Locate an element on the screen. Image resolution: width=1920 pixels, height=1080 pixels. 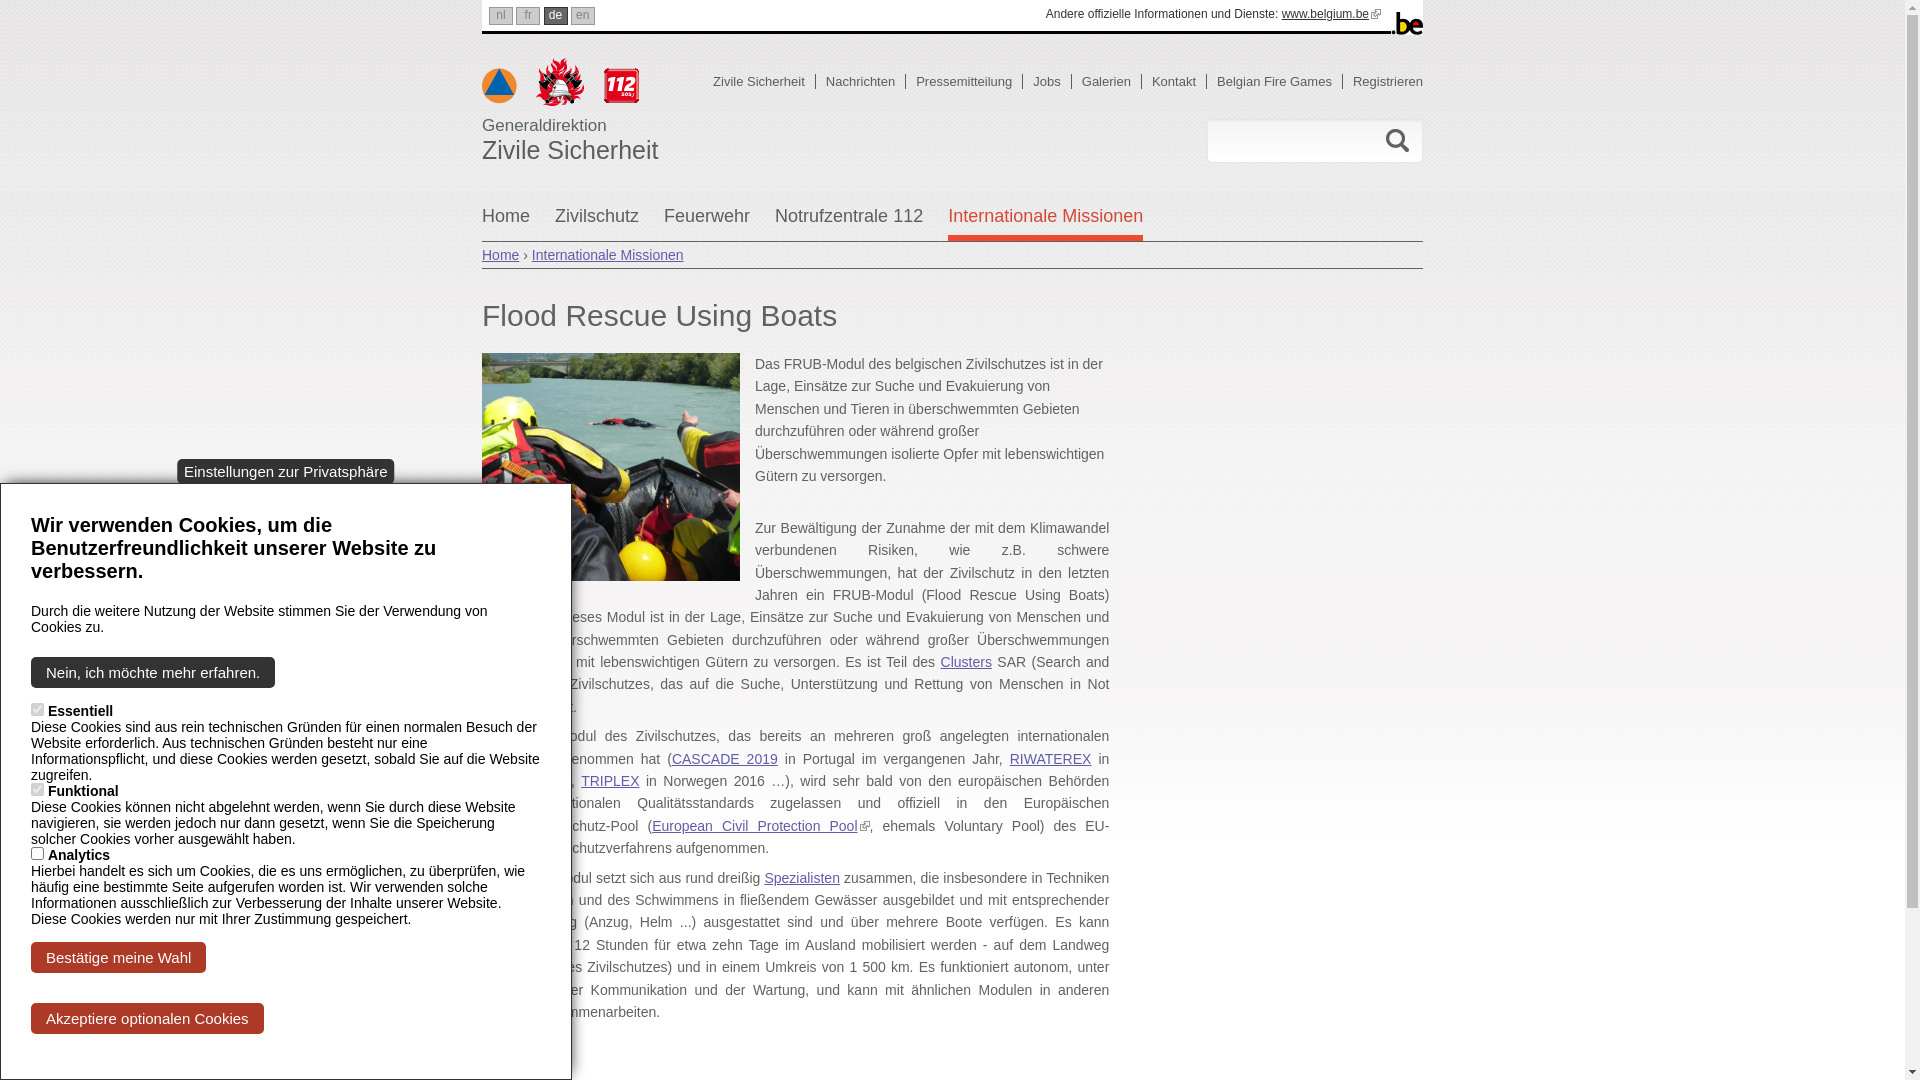
www.belgium.be
(link is external) is located at coordinates (1332, 14).